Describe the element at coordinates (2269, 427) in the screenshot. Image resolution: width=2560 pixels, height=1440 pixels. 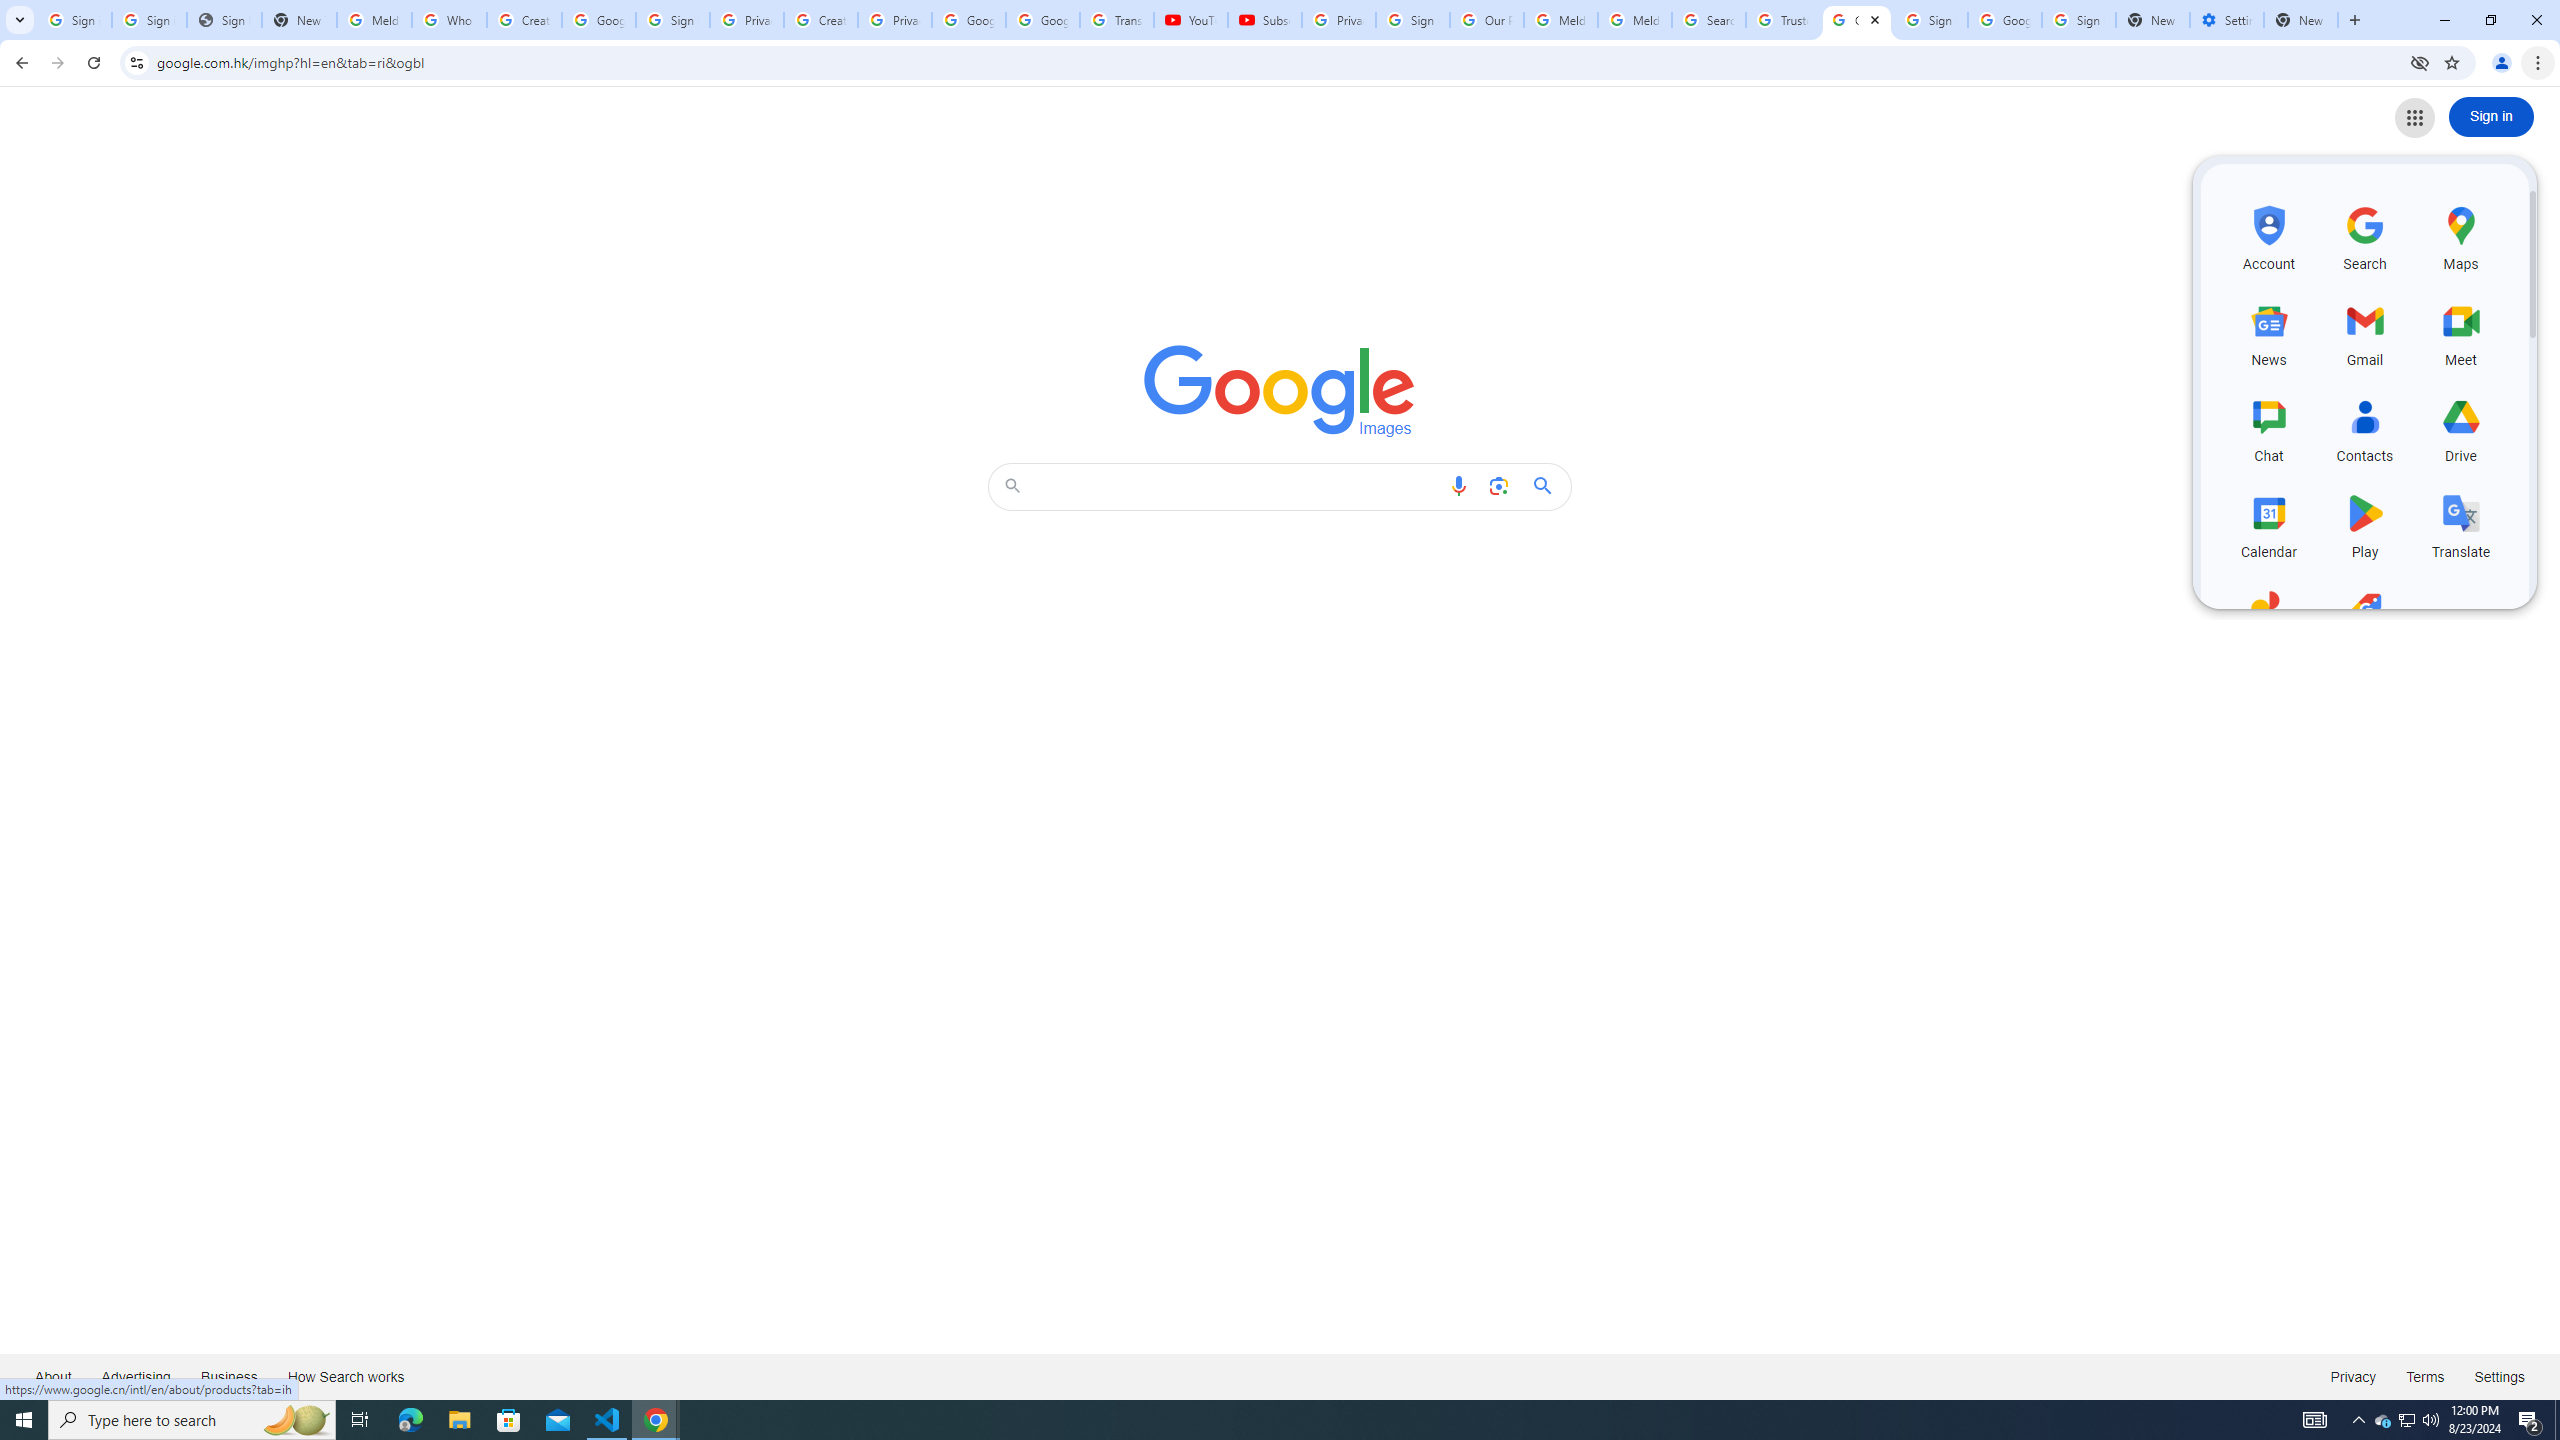
I see `Chat, row 3 of 5 and column 1 of 3 in the first section` at that location.